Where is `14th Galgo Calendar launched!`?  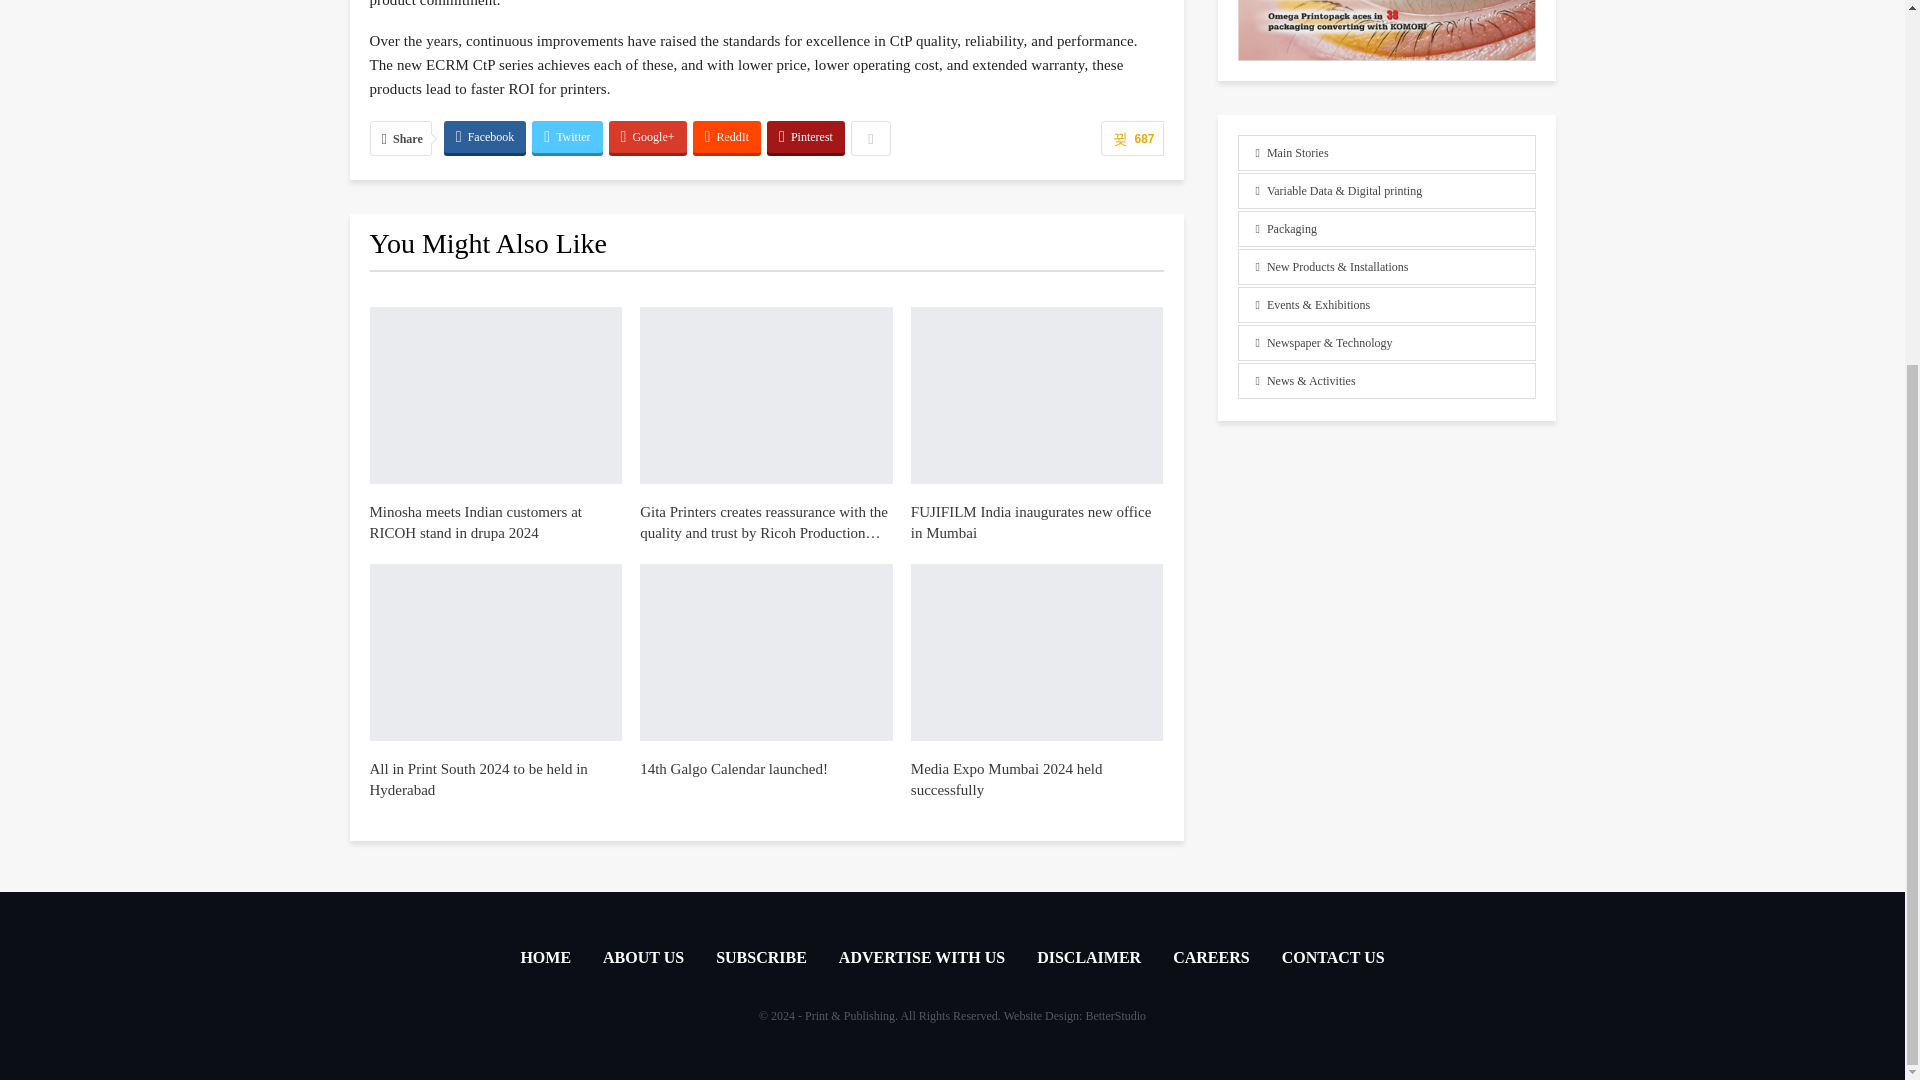 14th Galgo Calendar launched! is located at coordinates (766, 652).